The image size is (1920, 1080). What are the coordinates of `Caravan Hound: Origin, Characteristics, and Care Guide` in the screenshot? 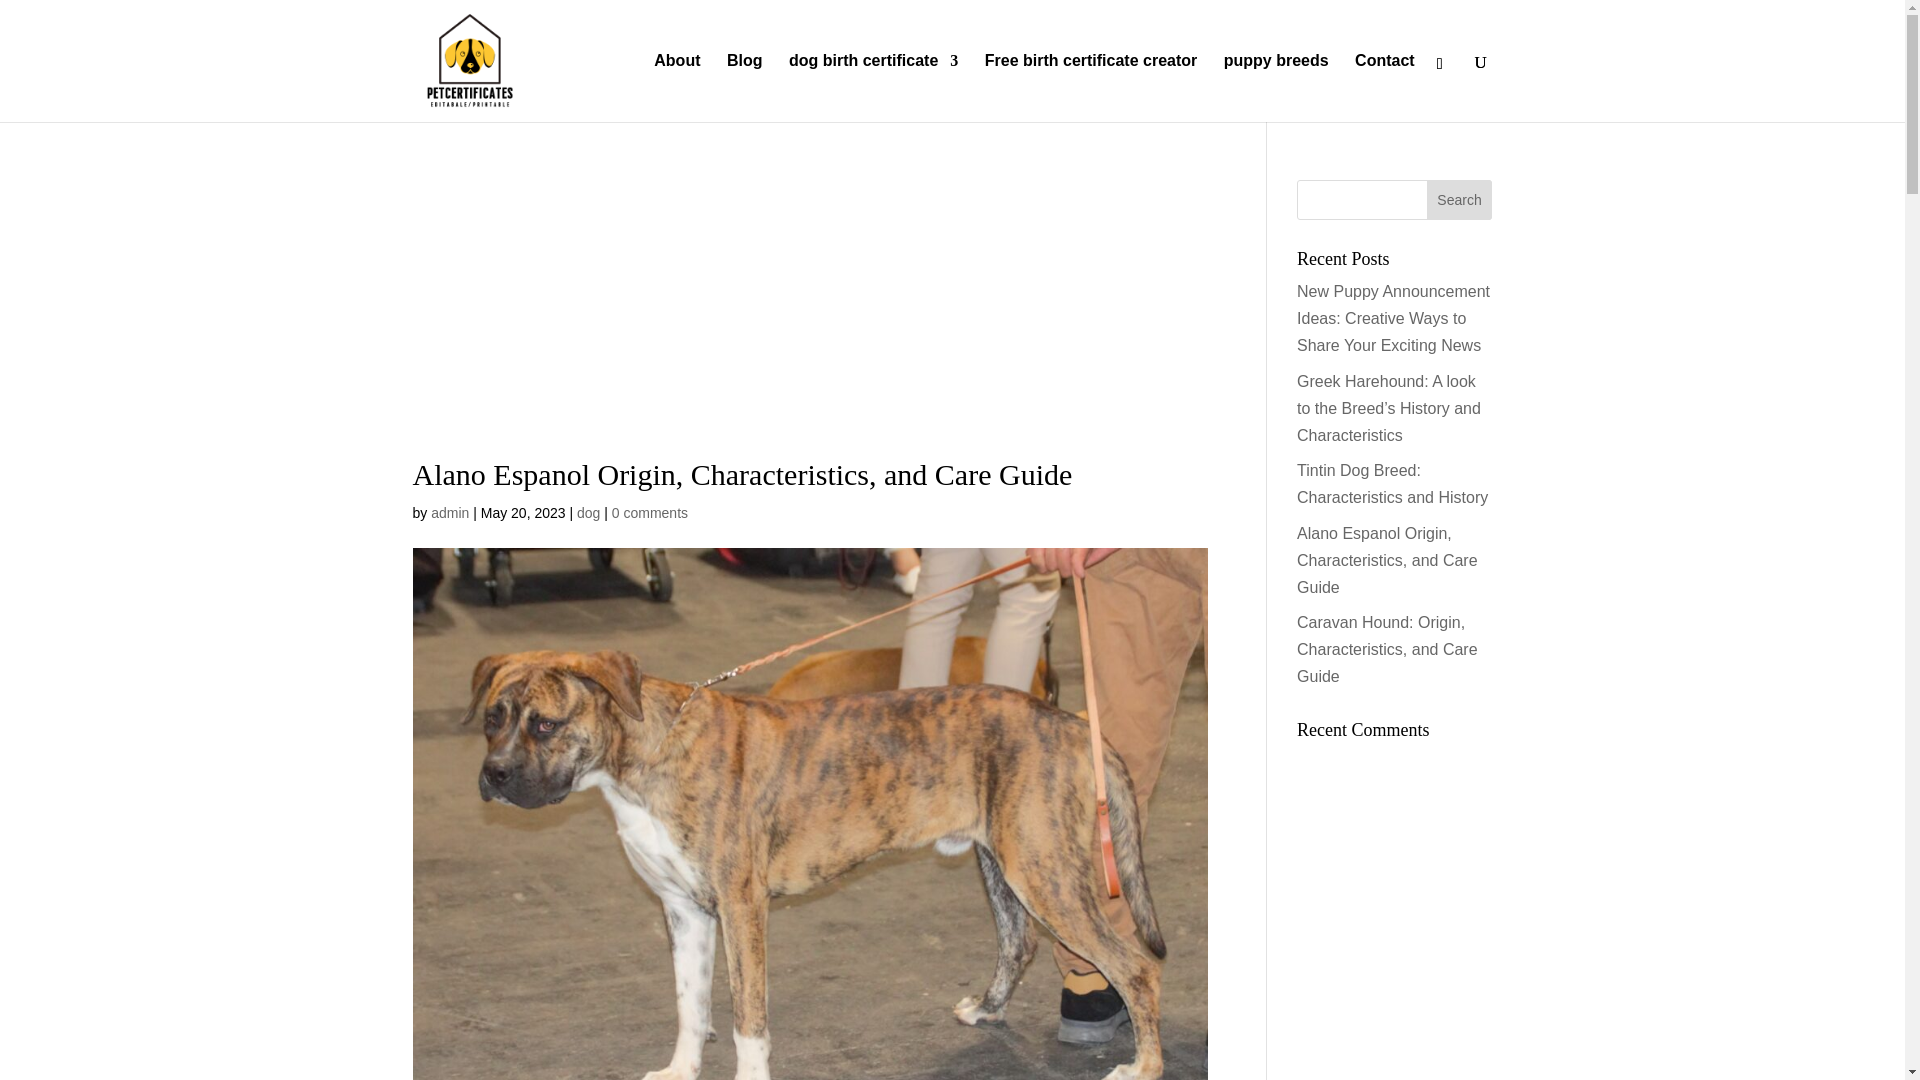 It's located at (1388, 649).